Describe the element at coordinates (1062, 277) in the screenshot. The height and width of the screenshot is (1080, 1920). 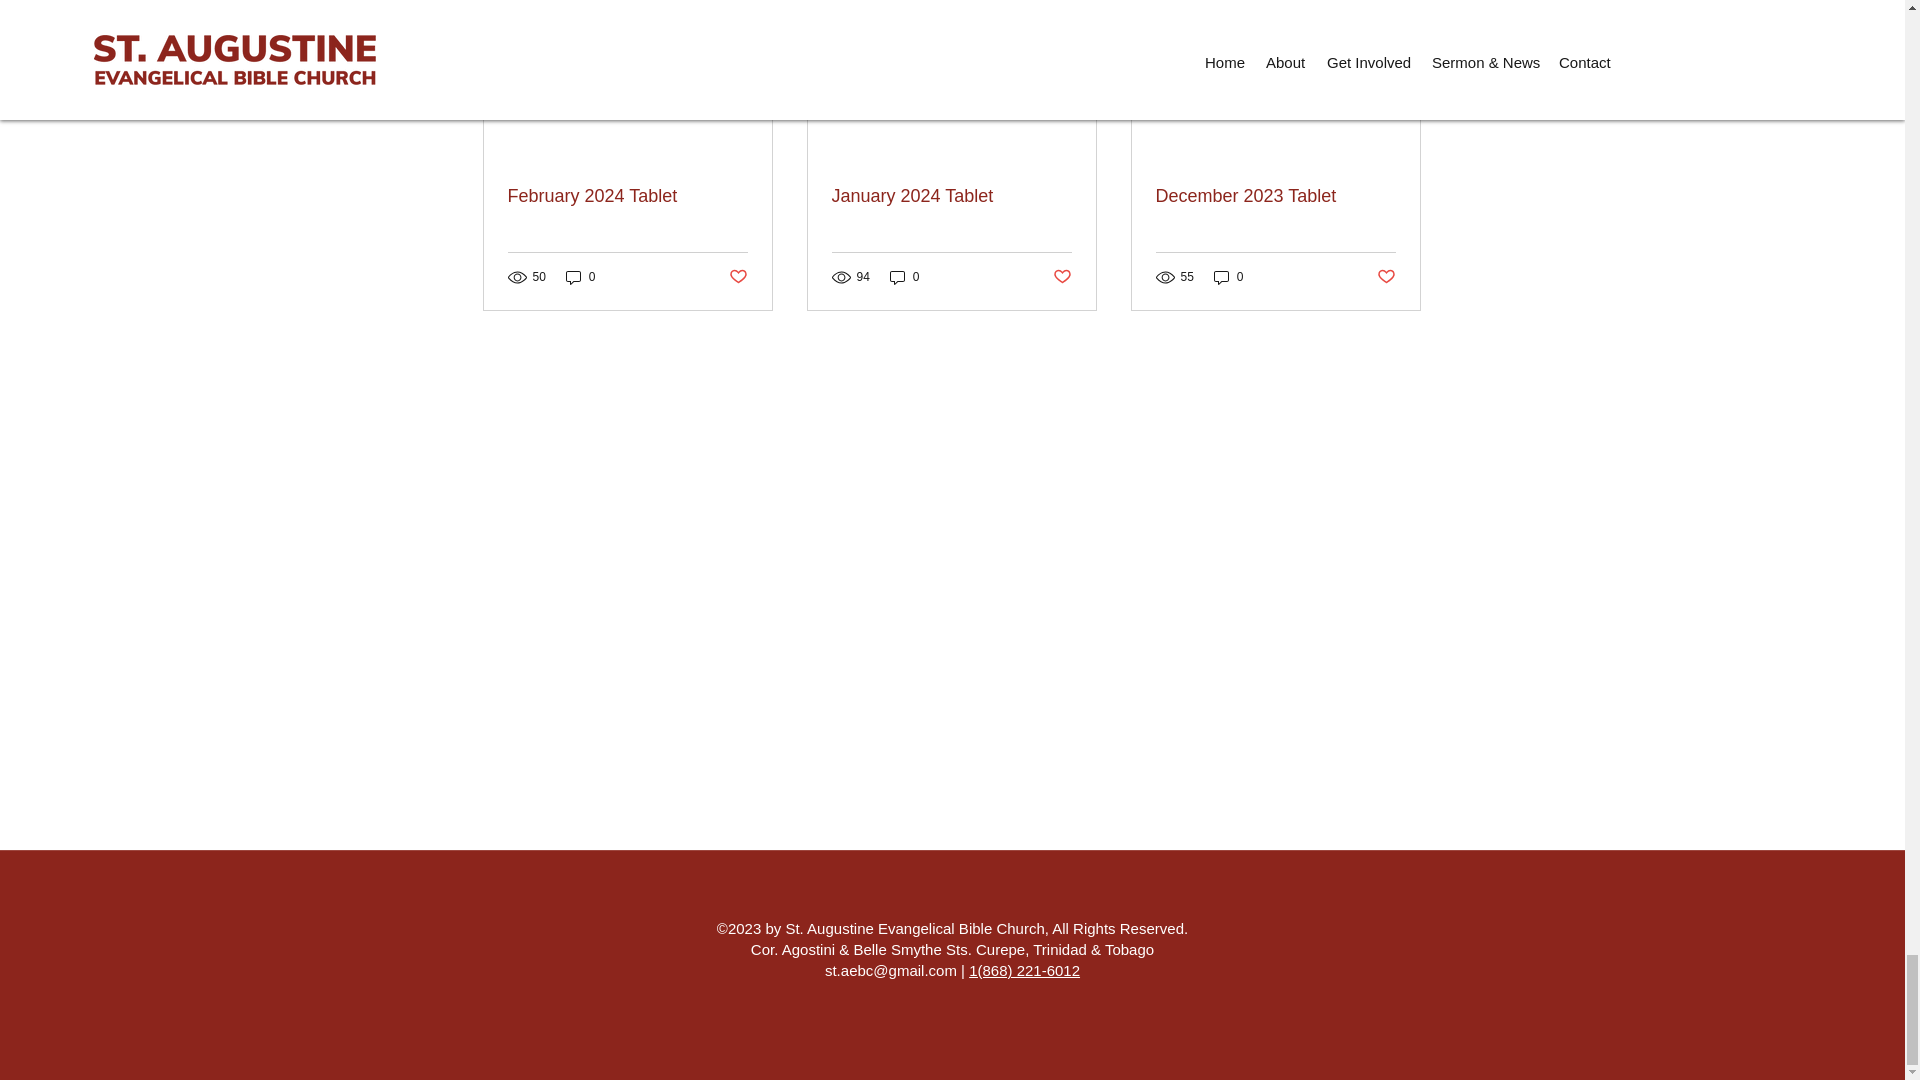
I see `Post not marked as liked` at that location.